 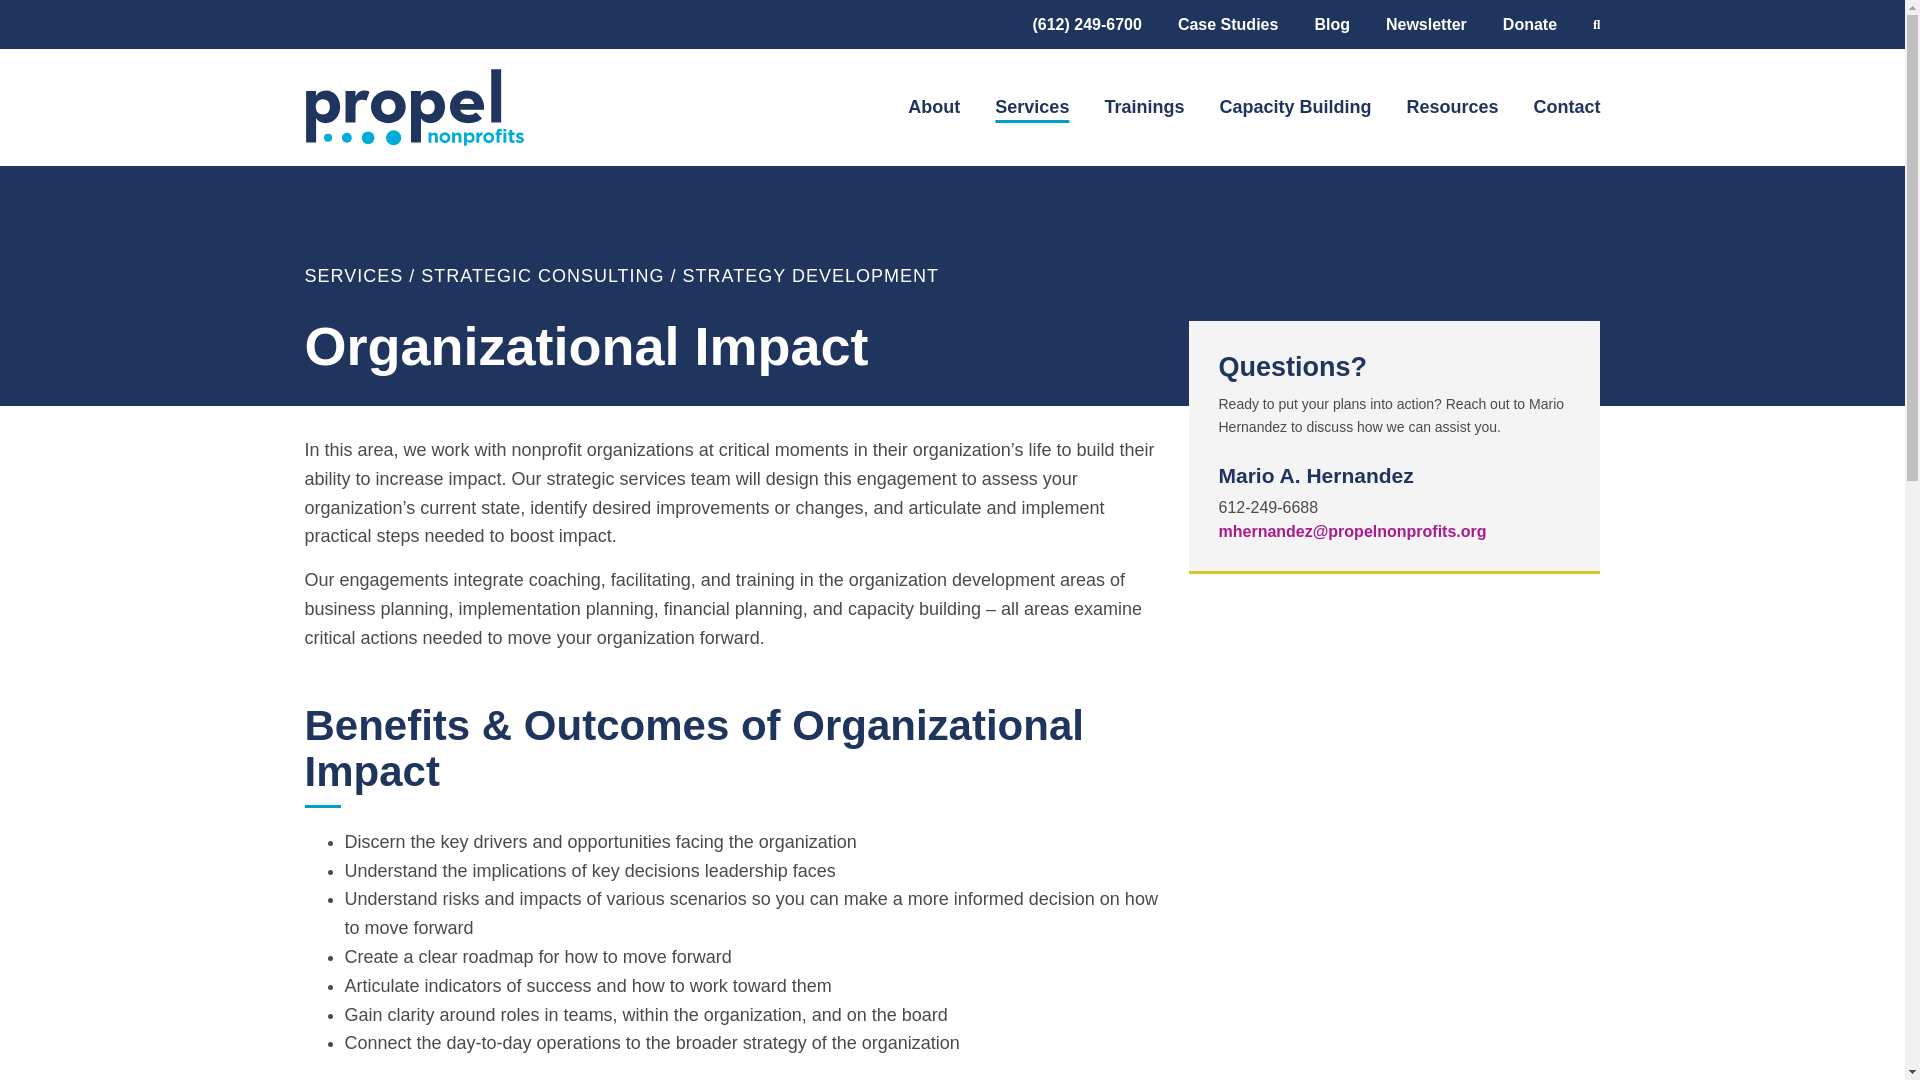 What do you see at coordinates (1530, 24) in the screenshot?
I see `Donate` at bounding box center [1530, 24].